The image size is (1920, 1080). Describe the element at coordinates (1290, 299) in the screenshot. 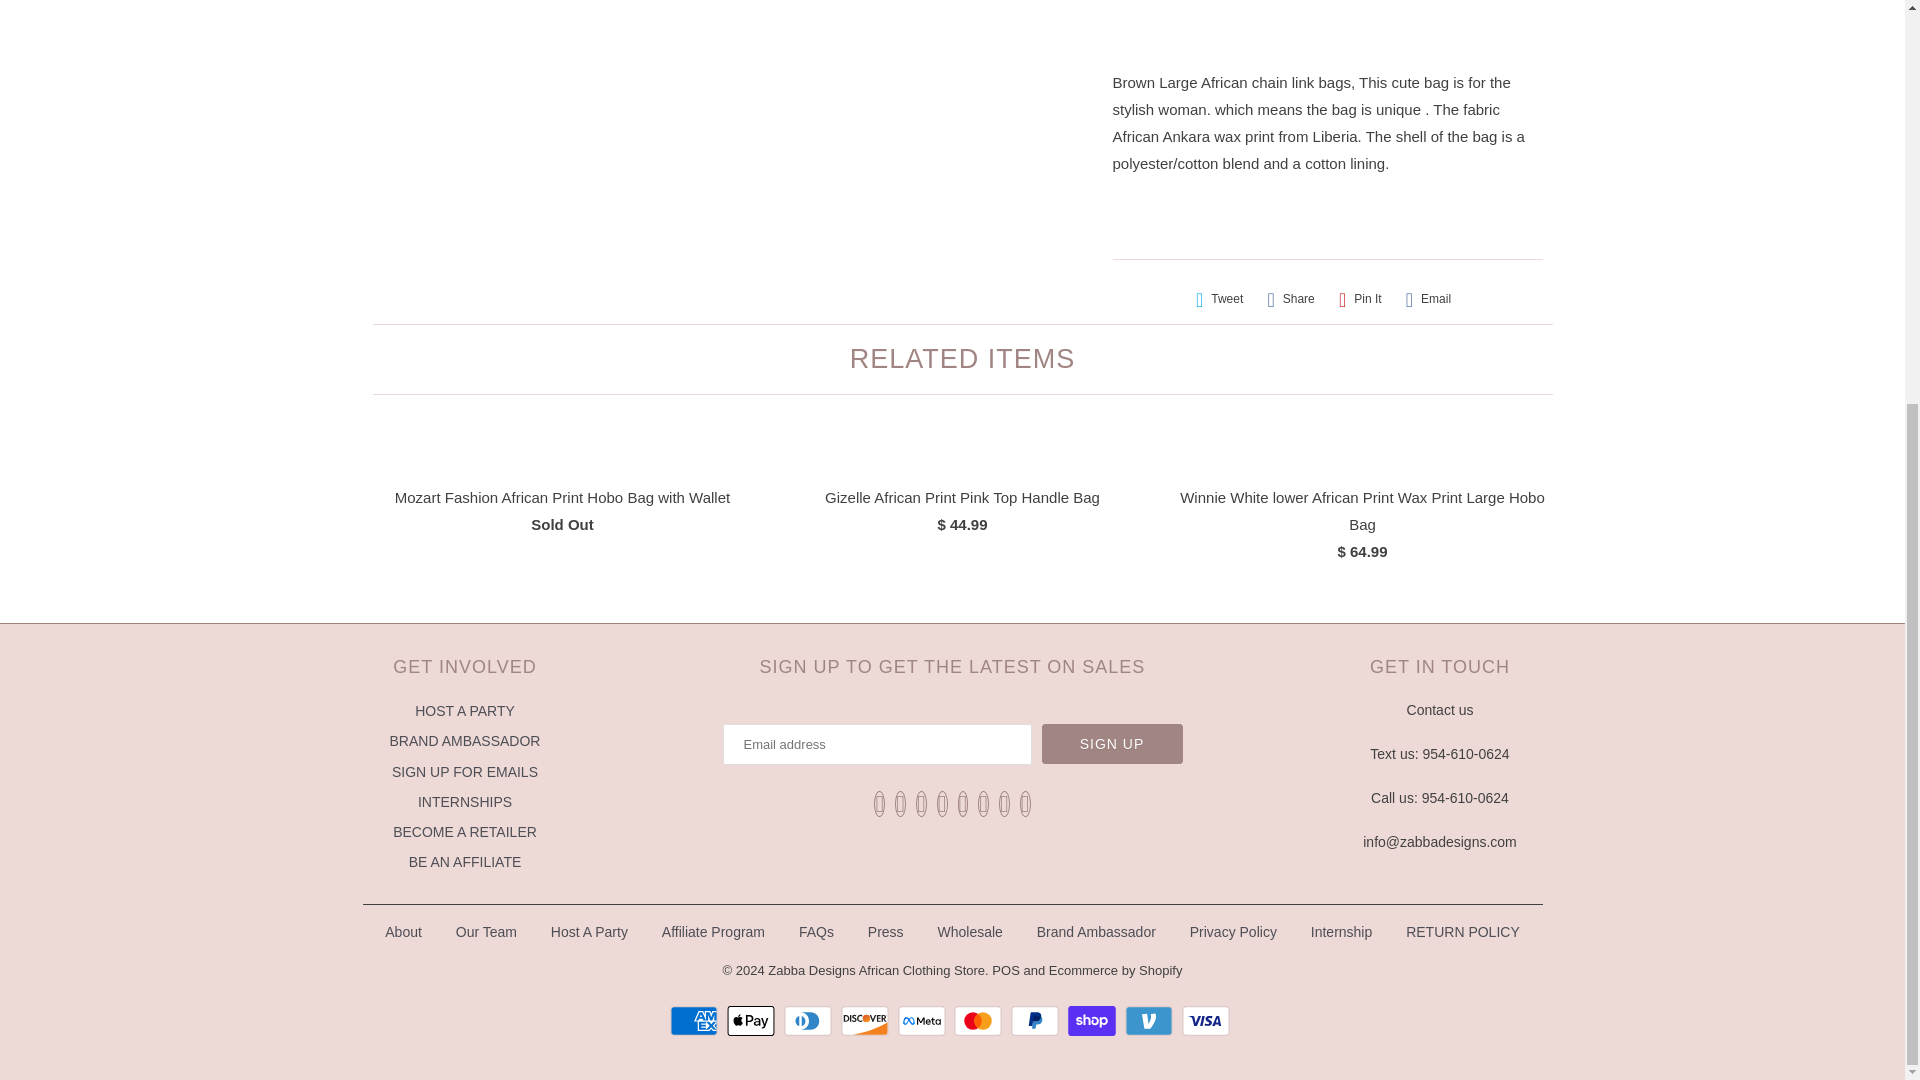

I see `Share this on Facebook` at that location.